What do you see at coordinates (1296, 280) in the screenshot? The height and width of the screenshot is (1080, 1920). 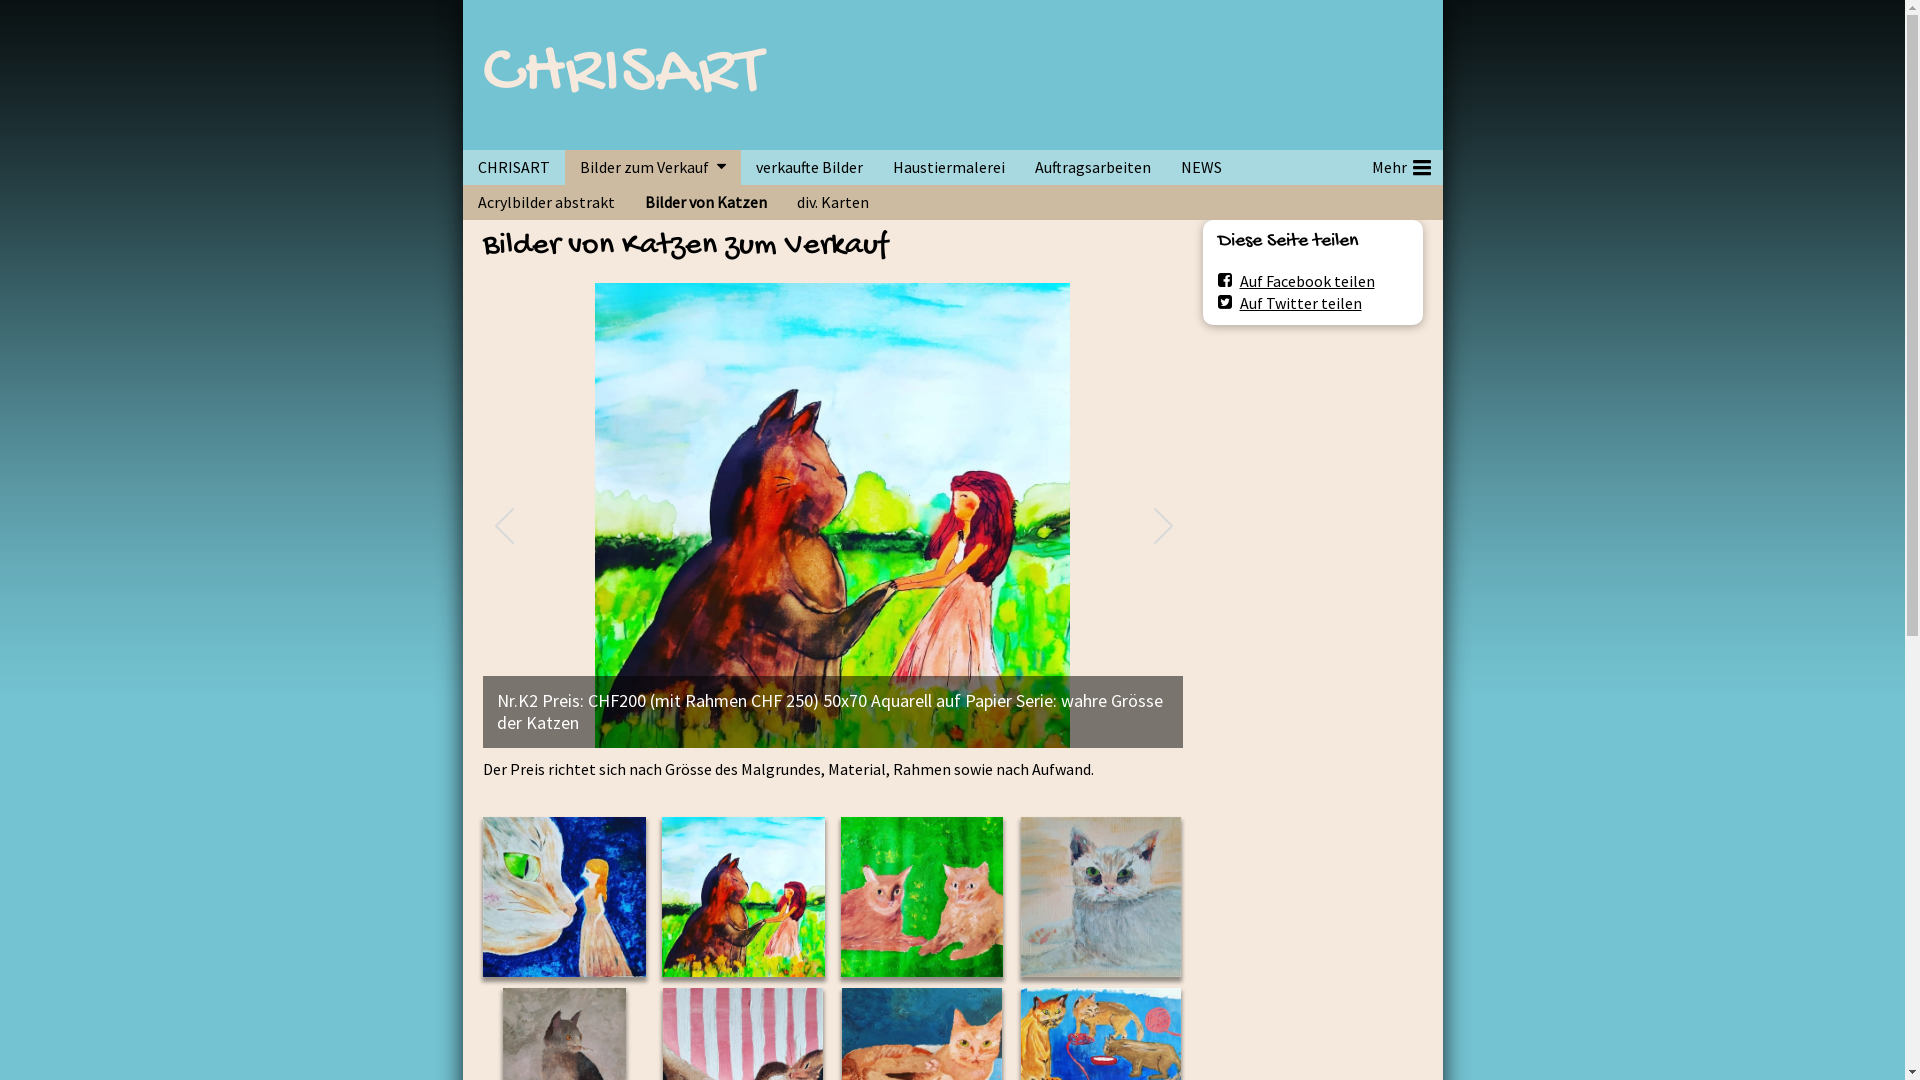 I see `Auf Facebook teilen` at bounding box center [1296, 280].